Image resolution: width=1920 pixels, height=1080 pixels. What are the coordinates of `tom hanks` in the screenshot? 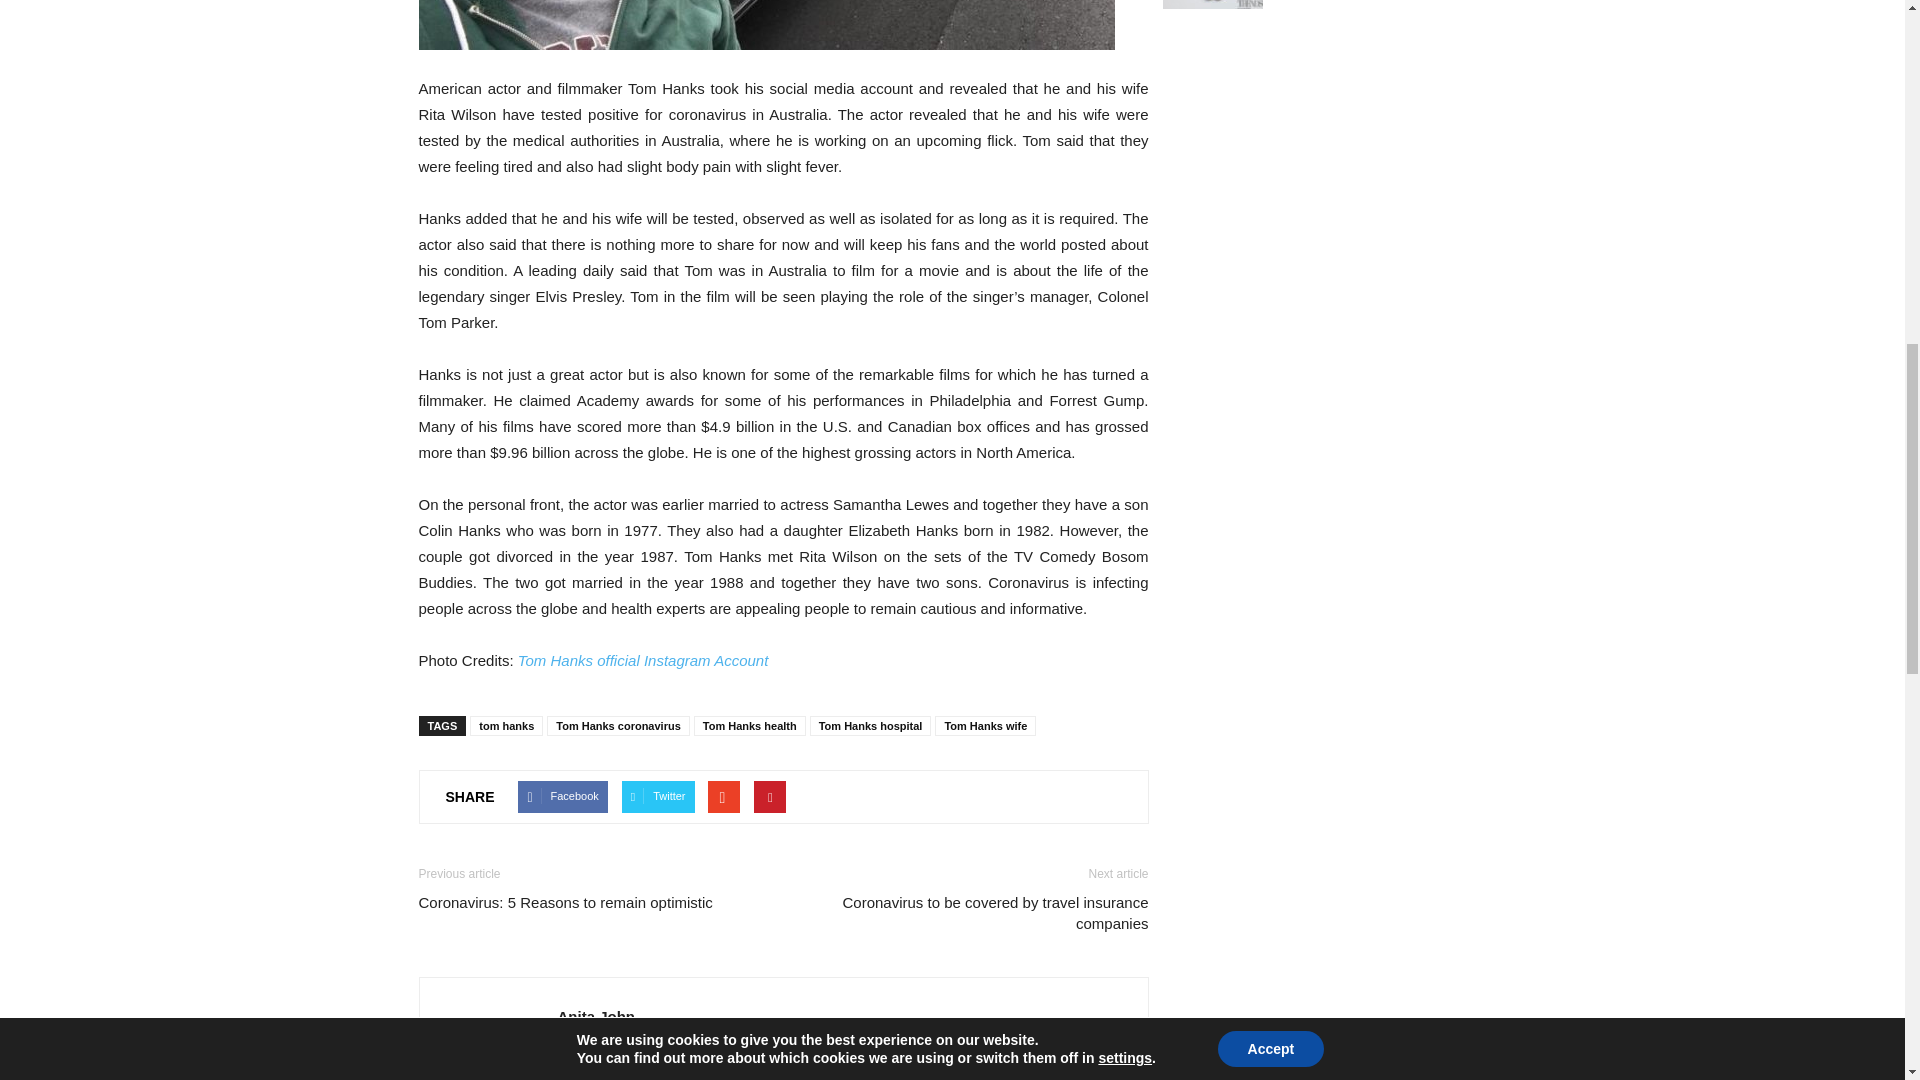 It's located at (766, 24).